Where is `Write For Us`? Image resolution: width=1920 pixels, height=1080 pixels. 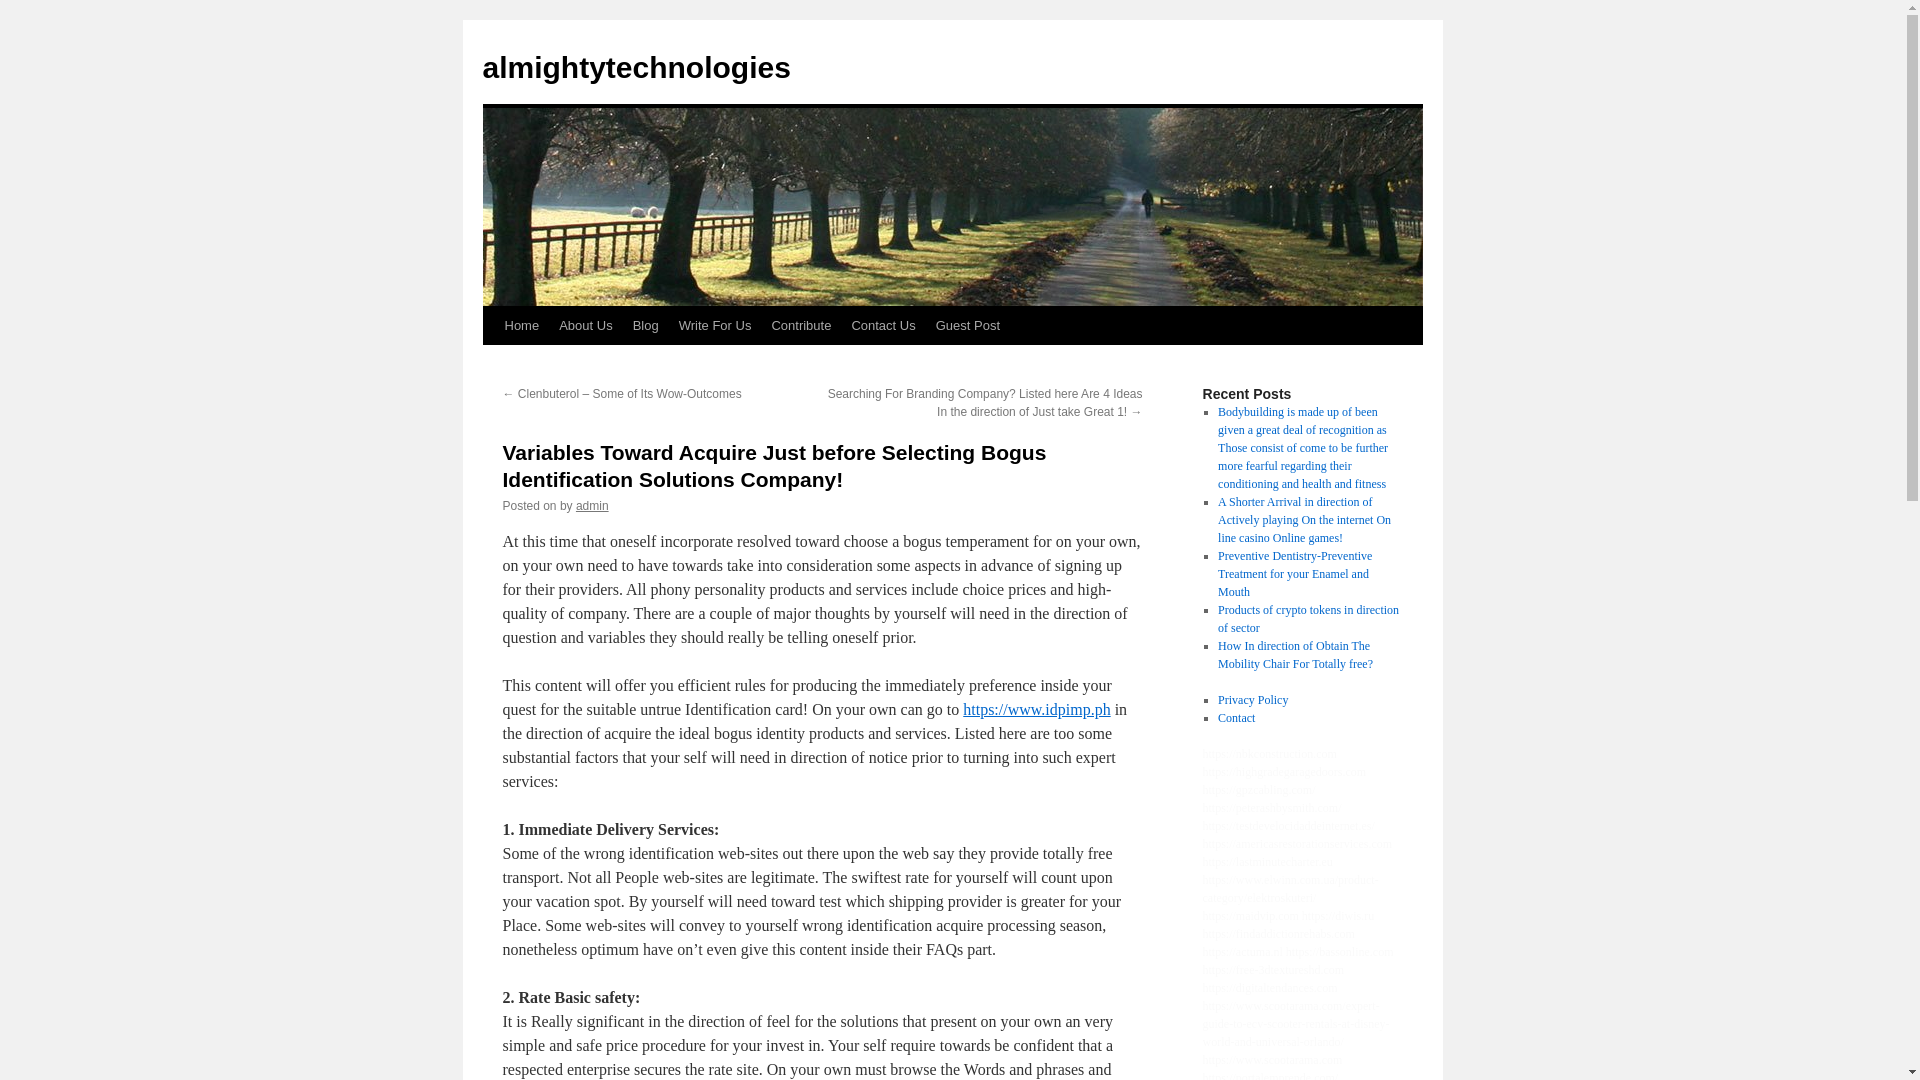 Write For Us is located at coordinates (715, 325).